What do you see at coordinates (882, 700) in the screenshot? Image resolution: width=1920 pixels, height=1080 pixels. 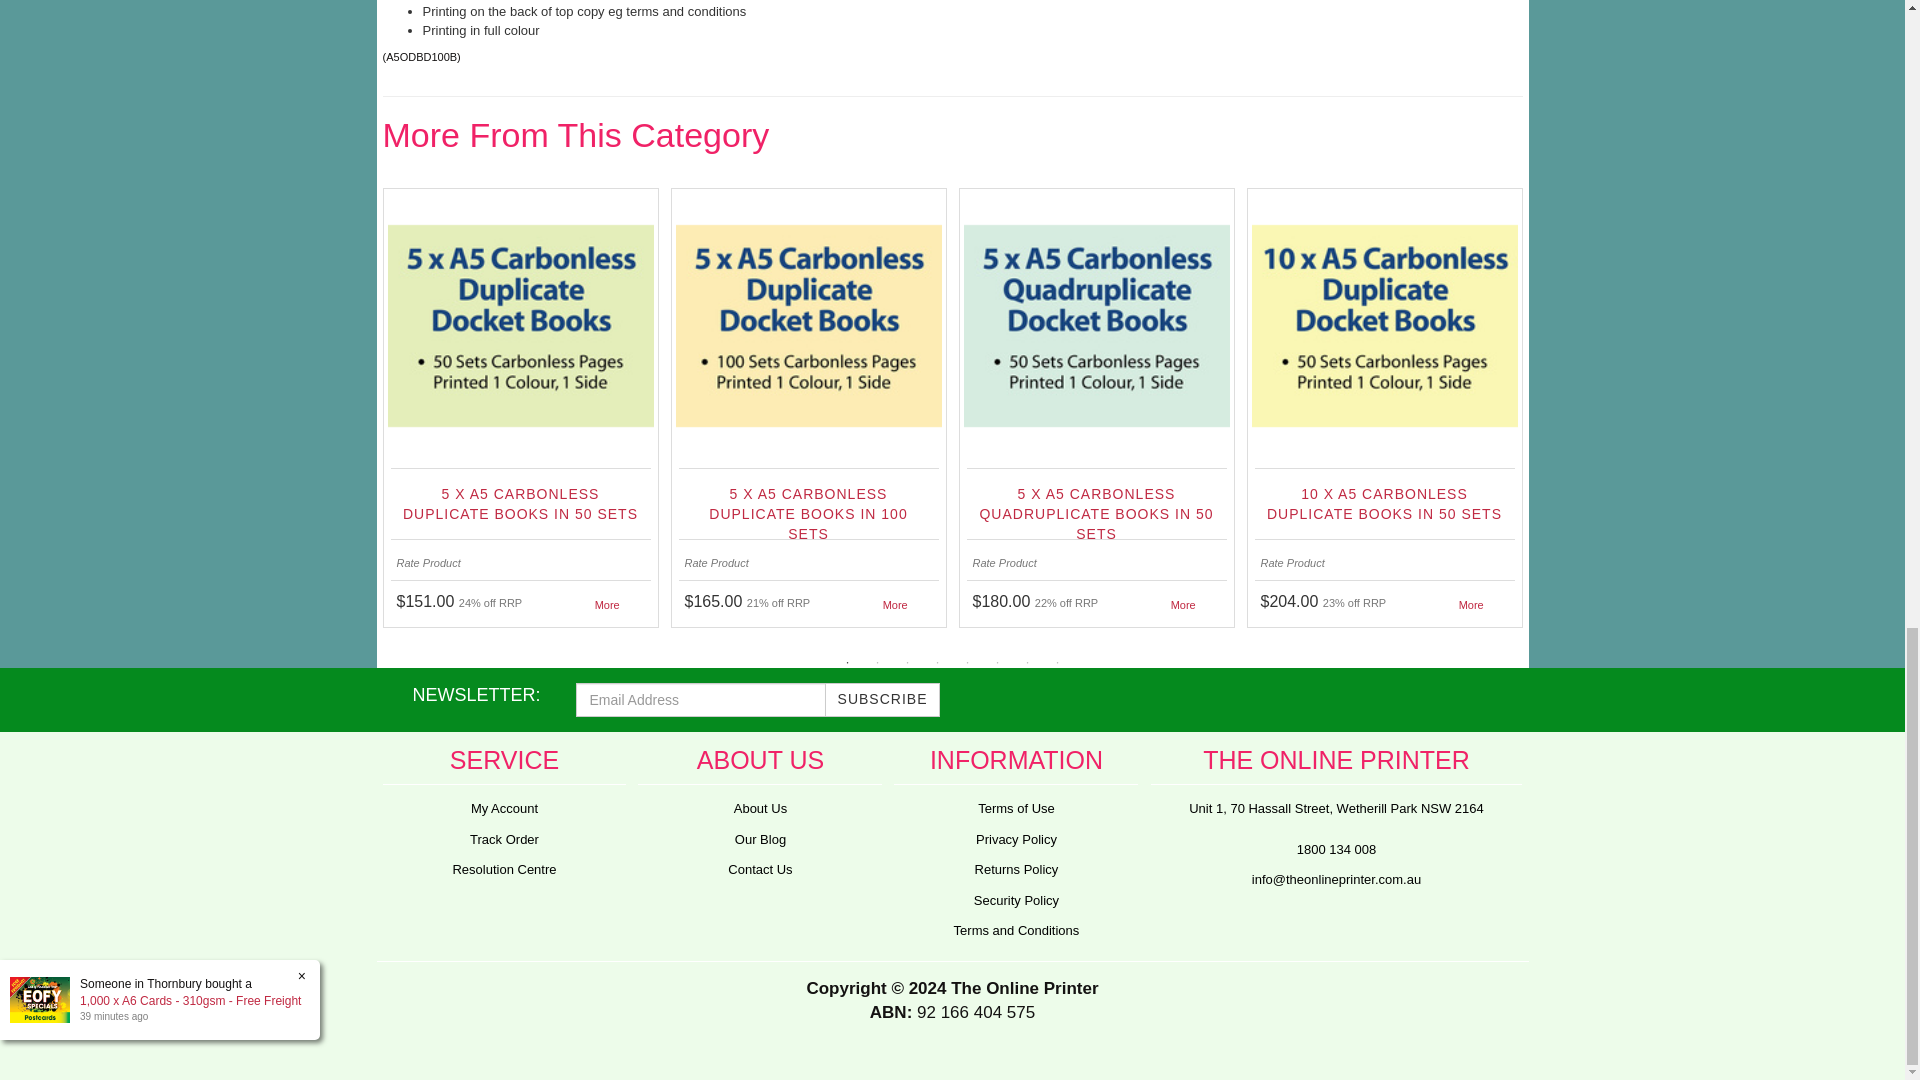 I see `Subscribe` at bounding box center [882, 700].